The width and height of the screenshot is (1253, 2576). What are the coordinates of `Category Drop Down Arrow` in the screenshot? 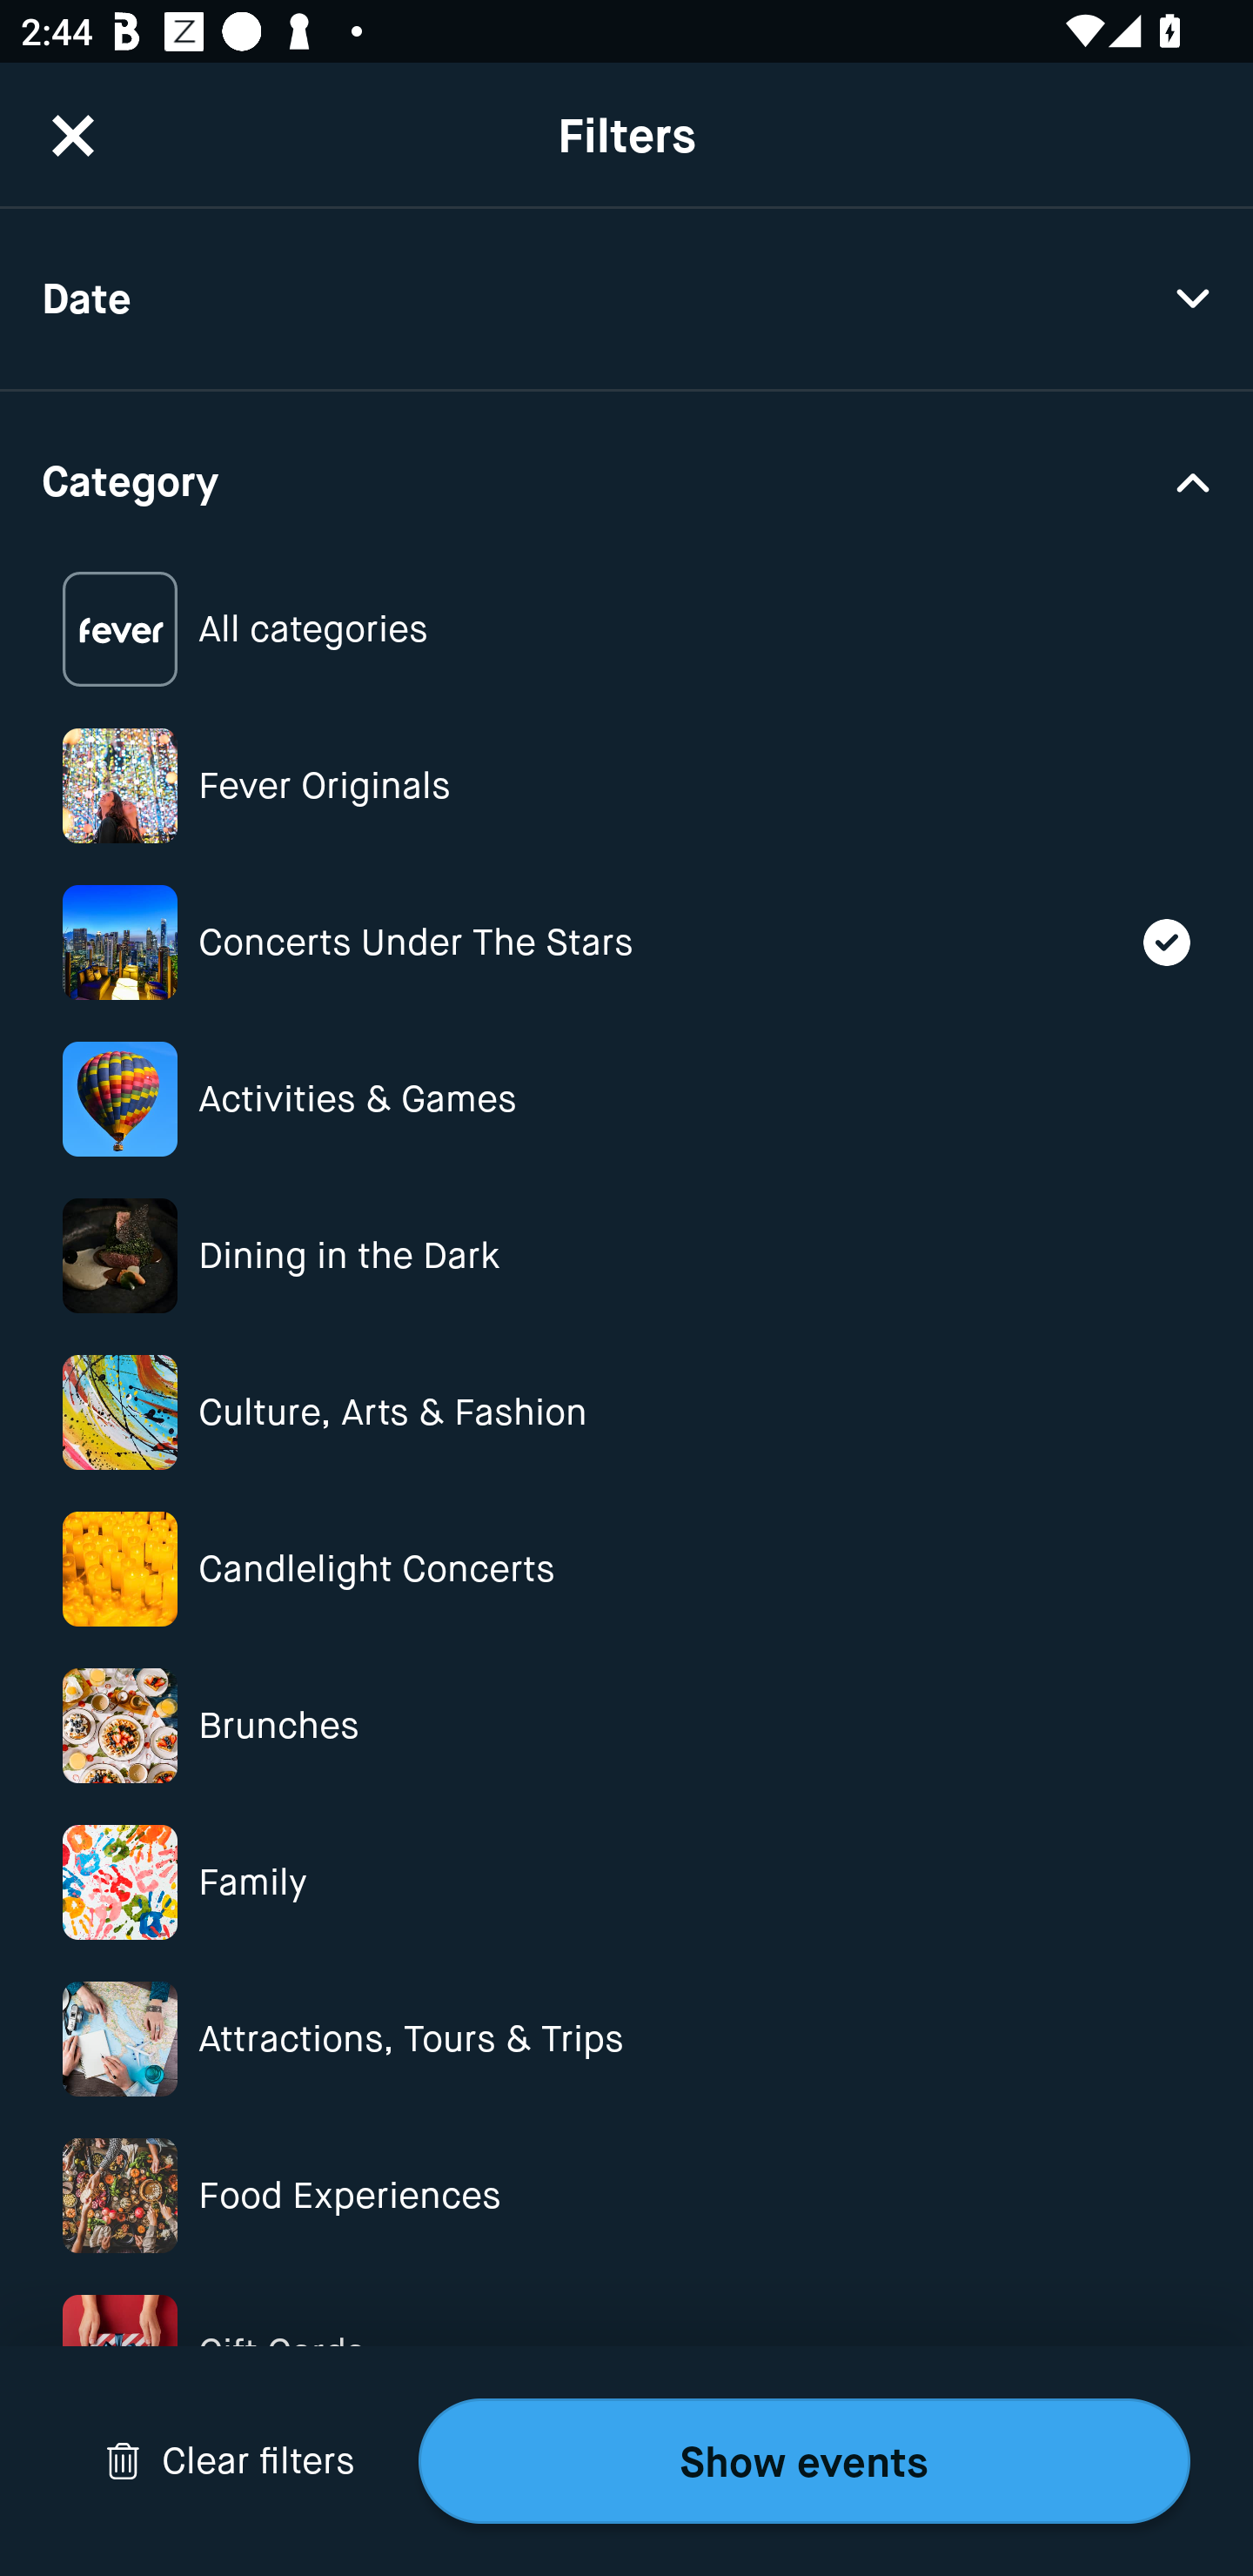 It's located at (626, 479).